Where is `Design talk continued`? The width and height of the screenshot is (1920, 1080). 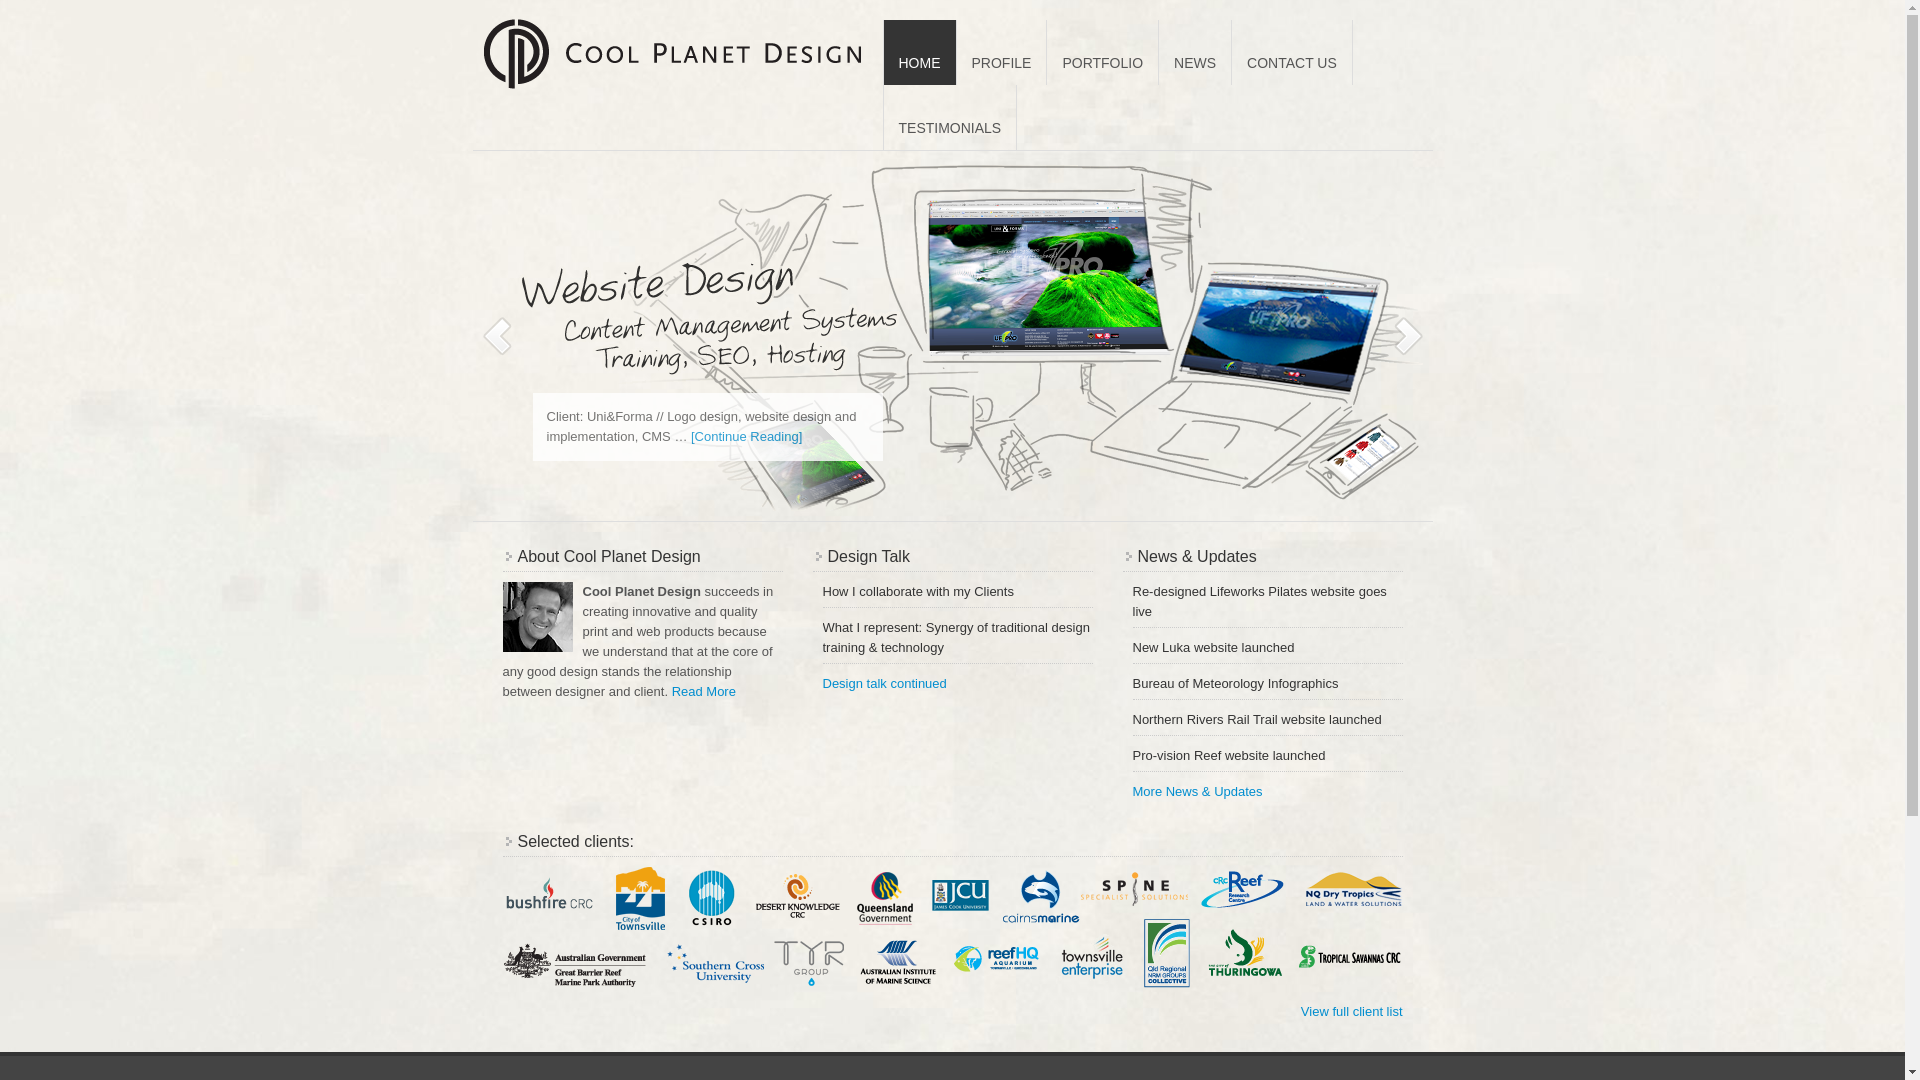
Design talk continued is located at coordinates (879, 684).